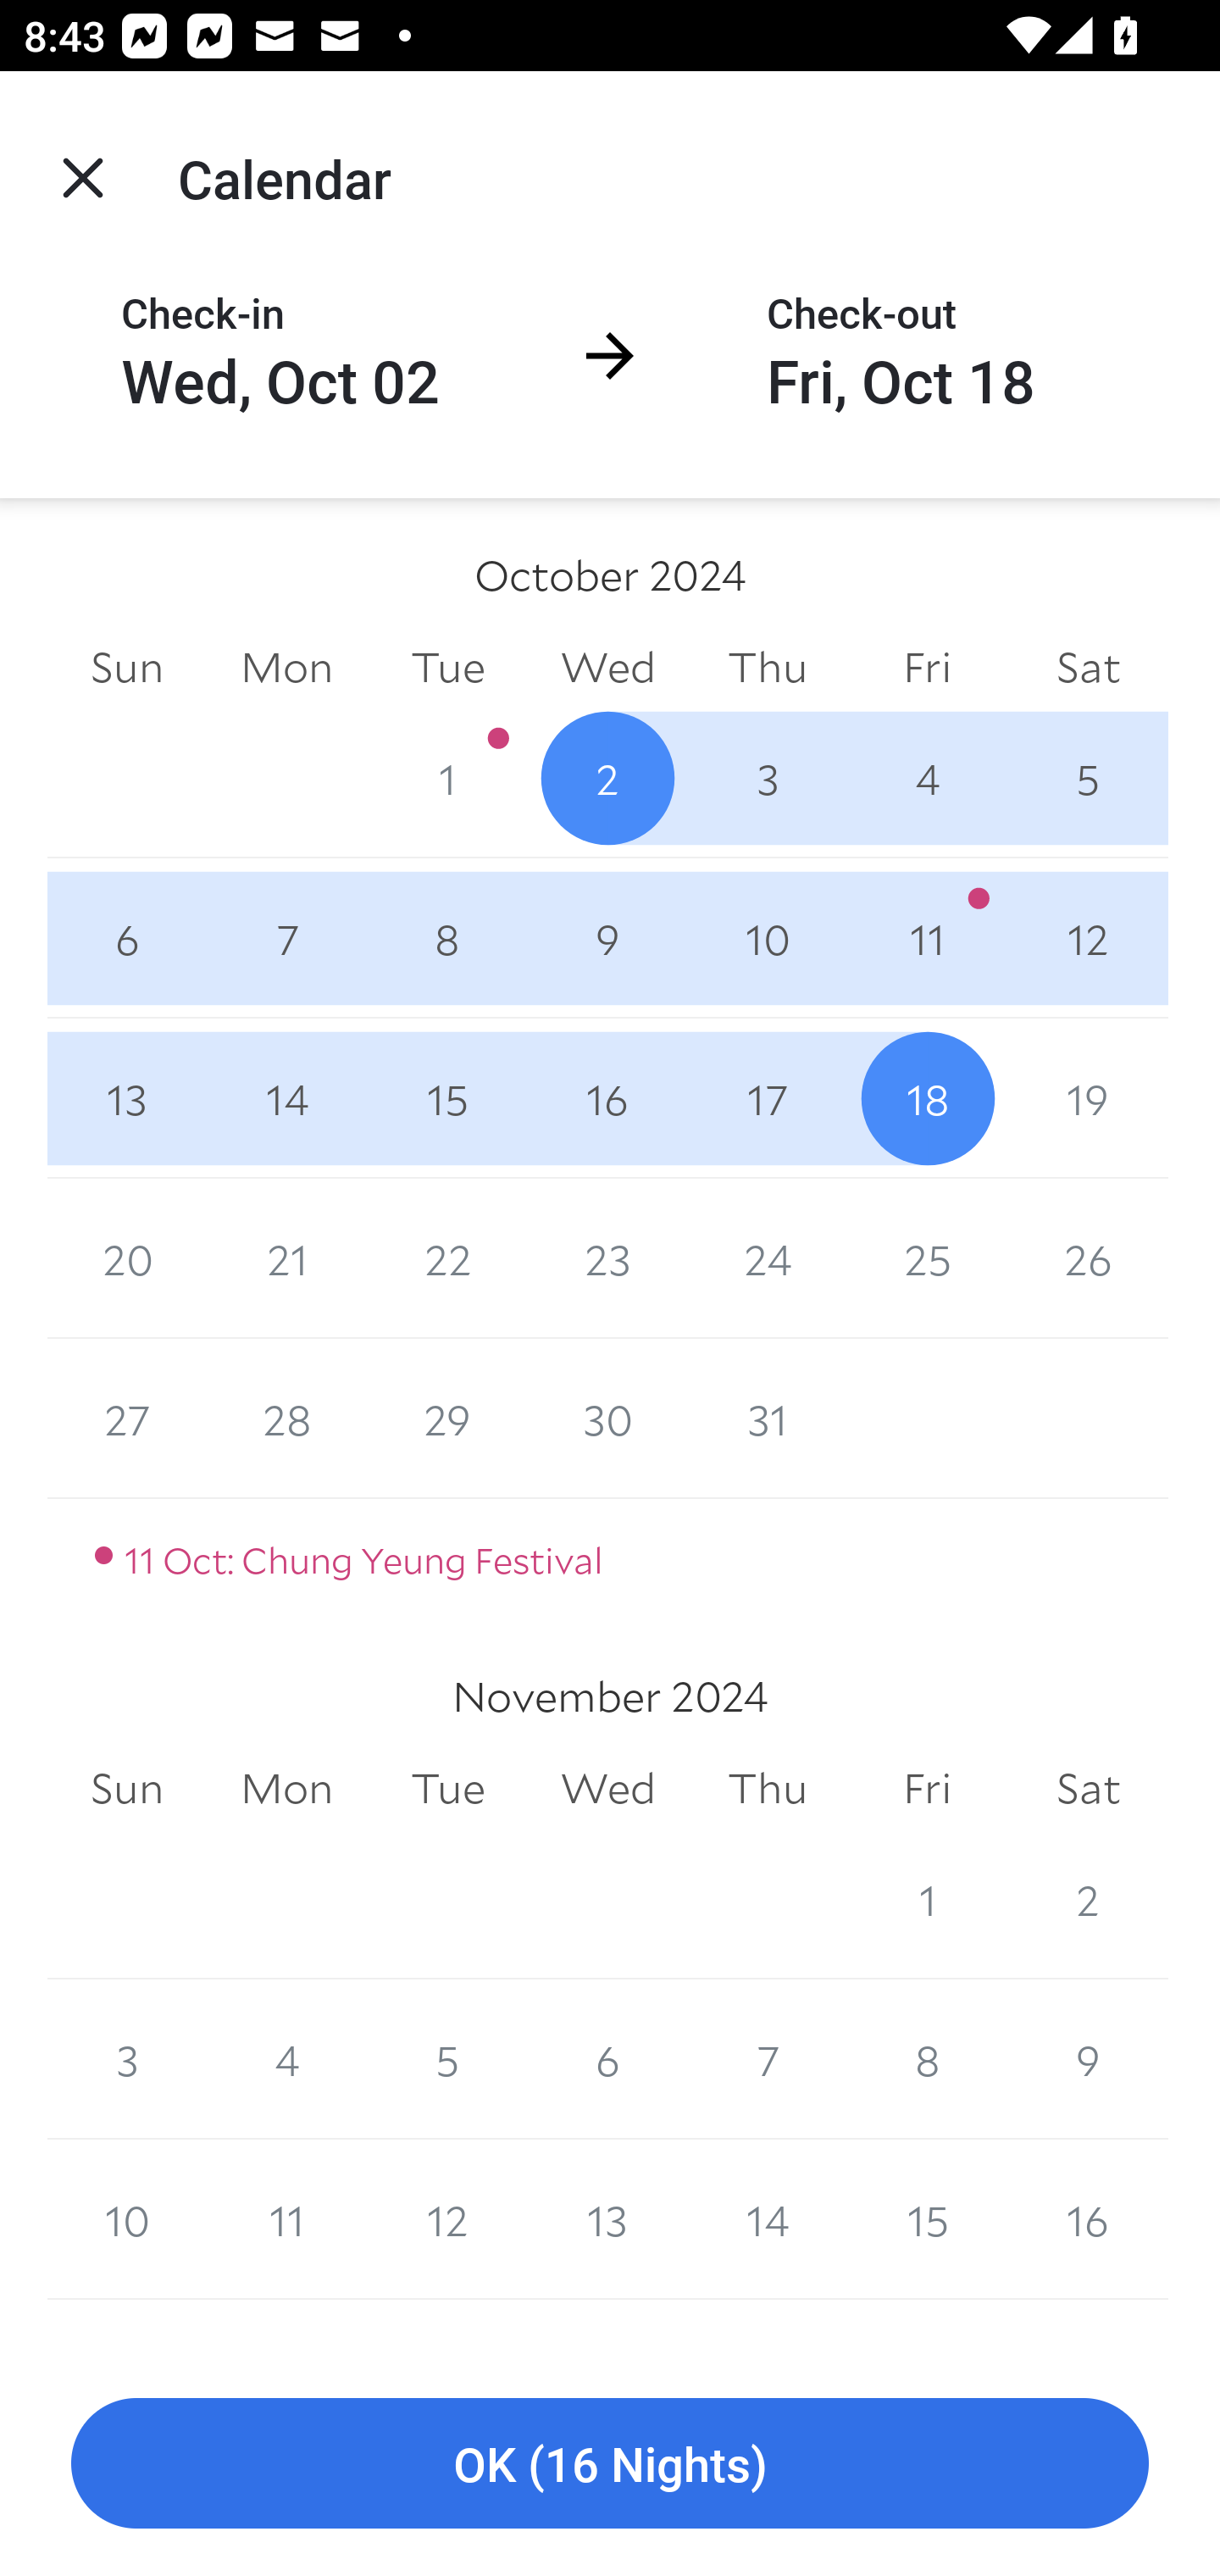  I want to click on 29 29 October 2024, so click(447, 1418).